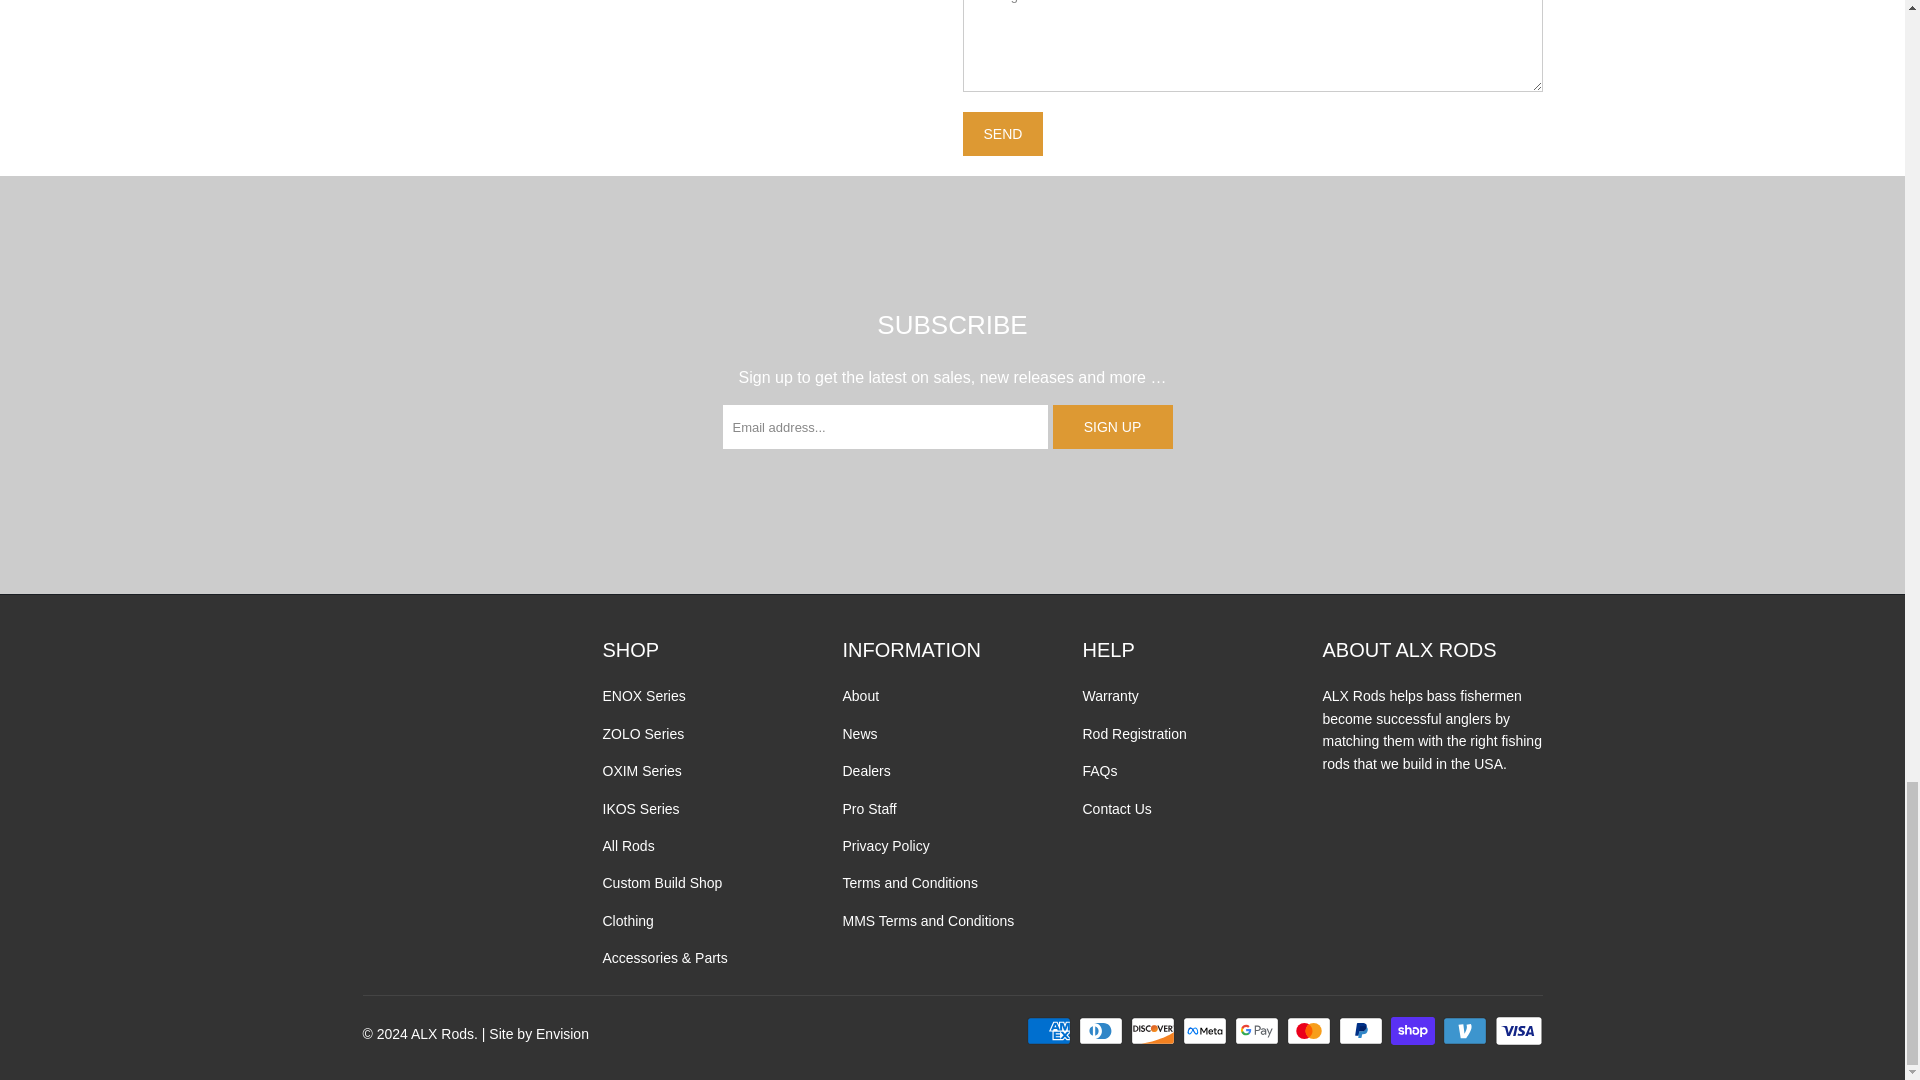 Image resolution: width=1920 pixels, height=1080 pixels. I want to click on Sign Up, so click(1112, 427).